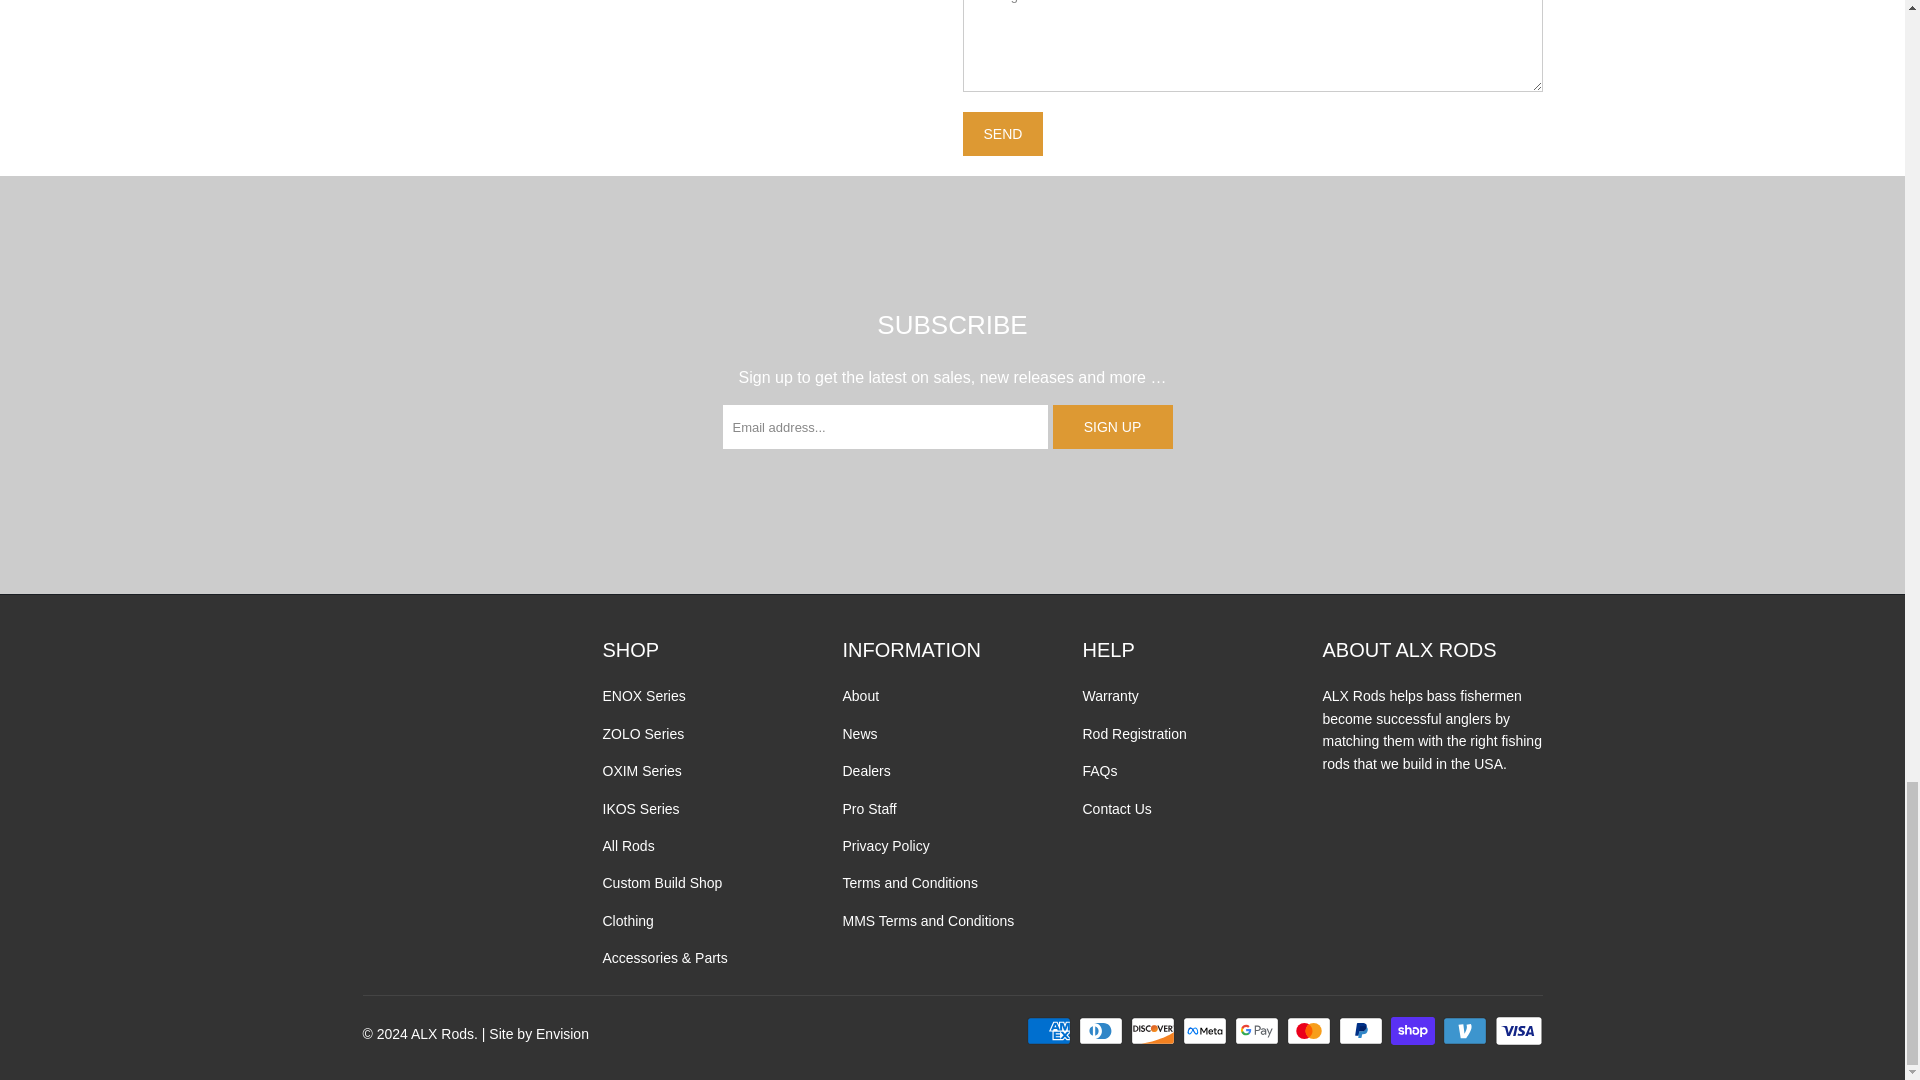 Image resolution: width=1920 pixels, height=1080 pixels. I want to click on Sign Up, so click(1112, 427).